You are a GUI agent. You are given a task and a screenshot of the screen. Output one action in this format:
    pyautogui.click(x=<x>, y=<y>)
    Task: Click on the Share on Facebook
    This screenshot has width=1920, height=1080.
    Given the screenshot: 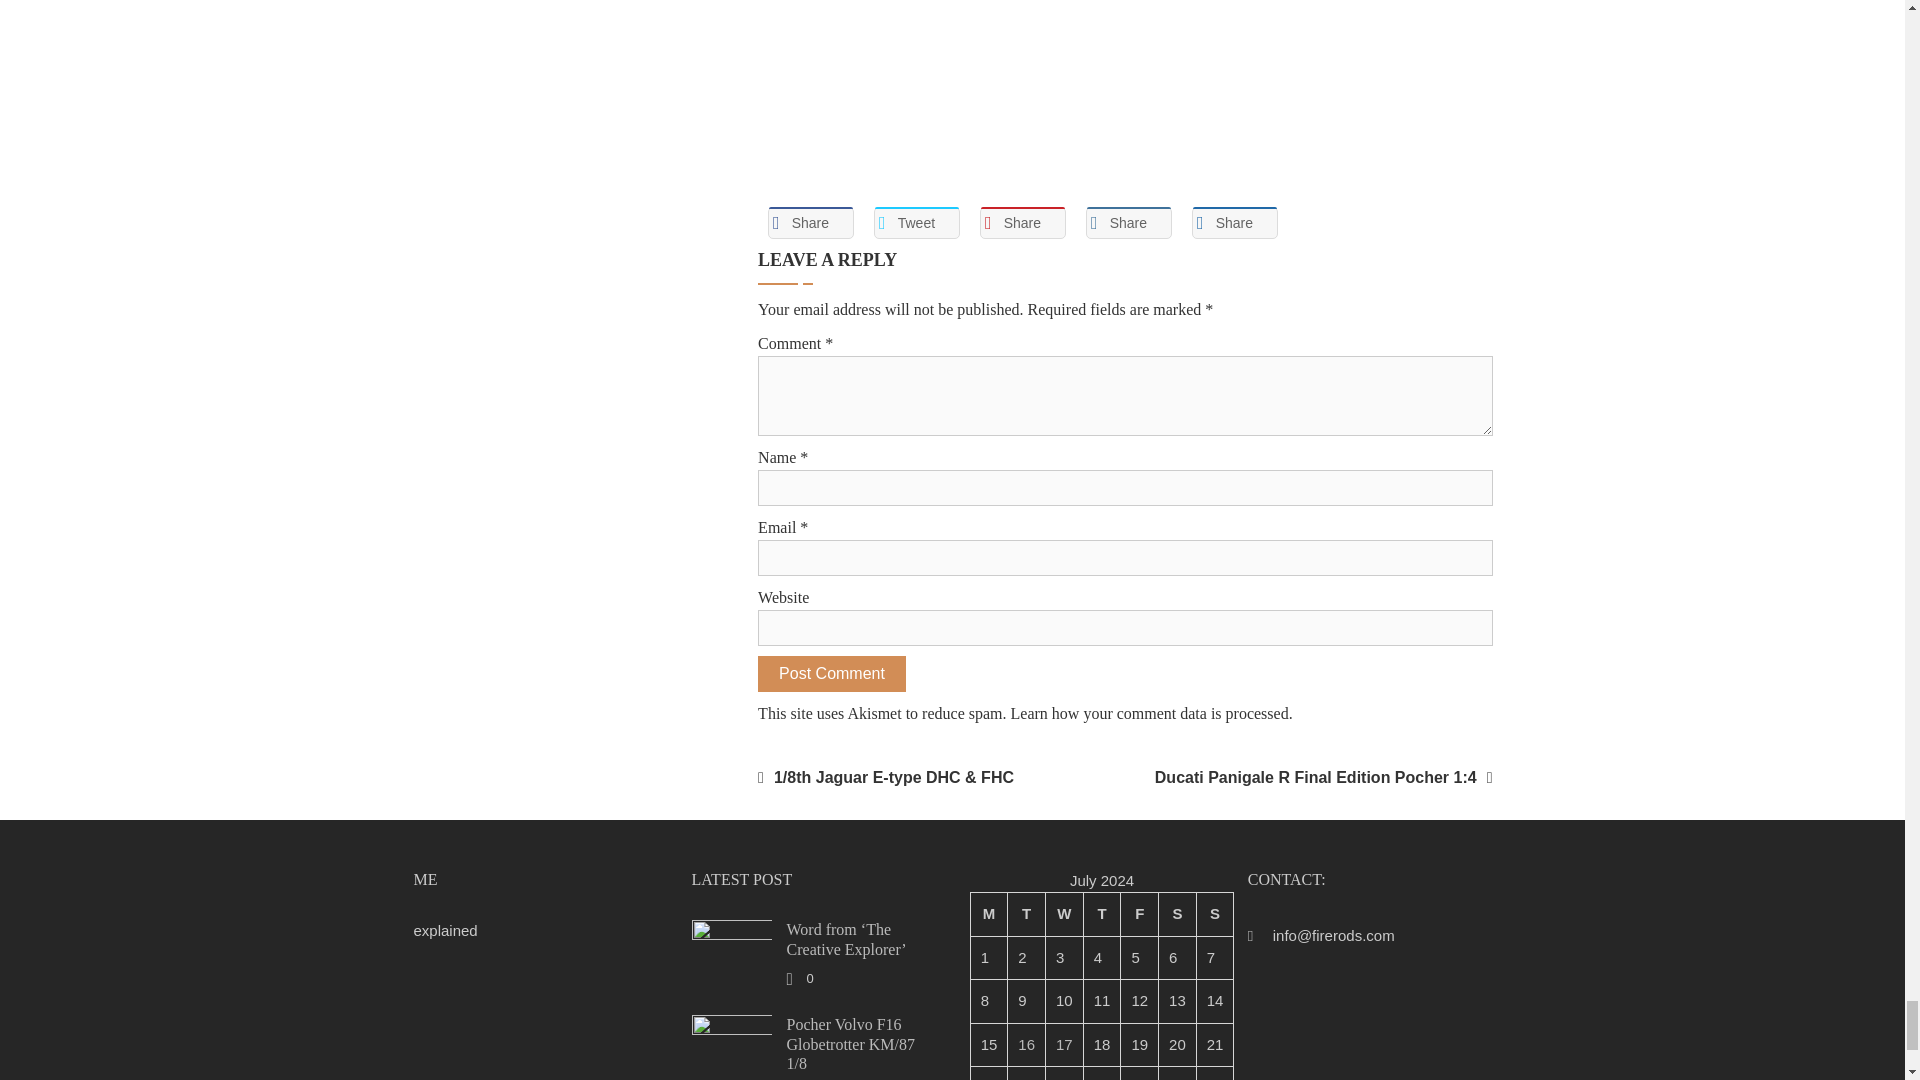 What is the action you would take?
    pyautogui.click(x=811, y=222)
    